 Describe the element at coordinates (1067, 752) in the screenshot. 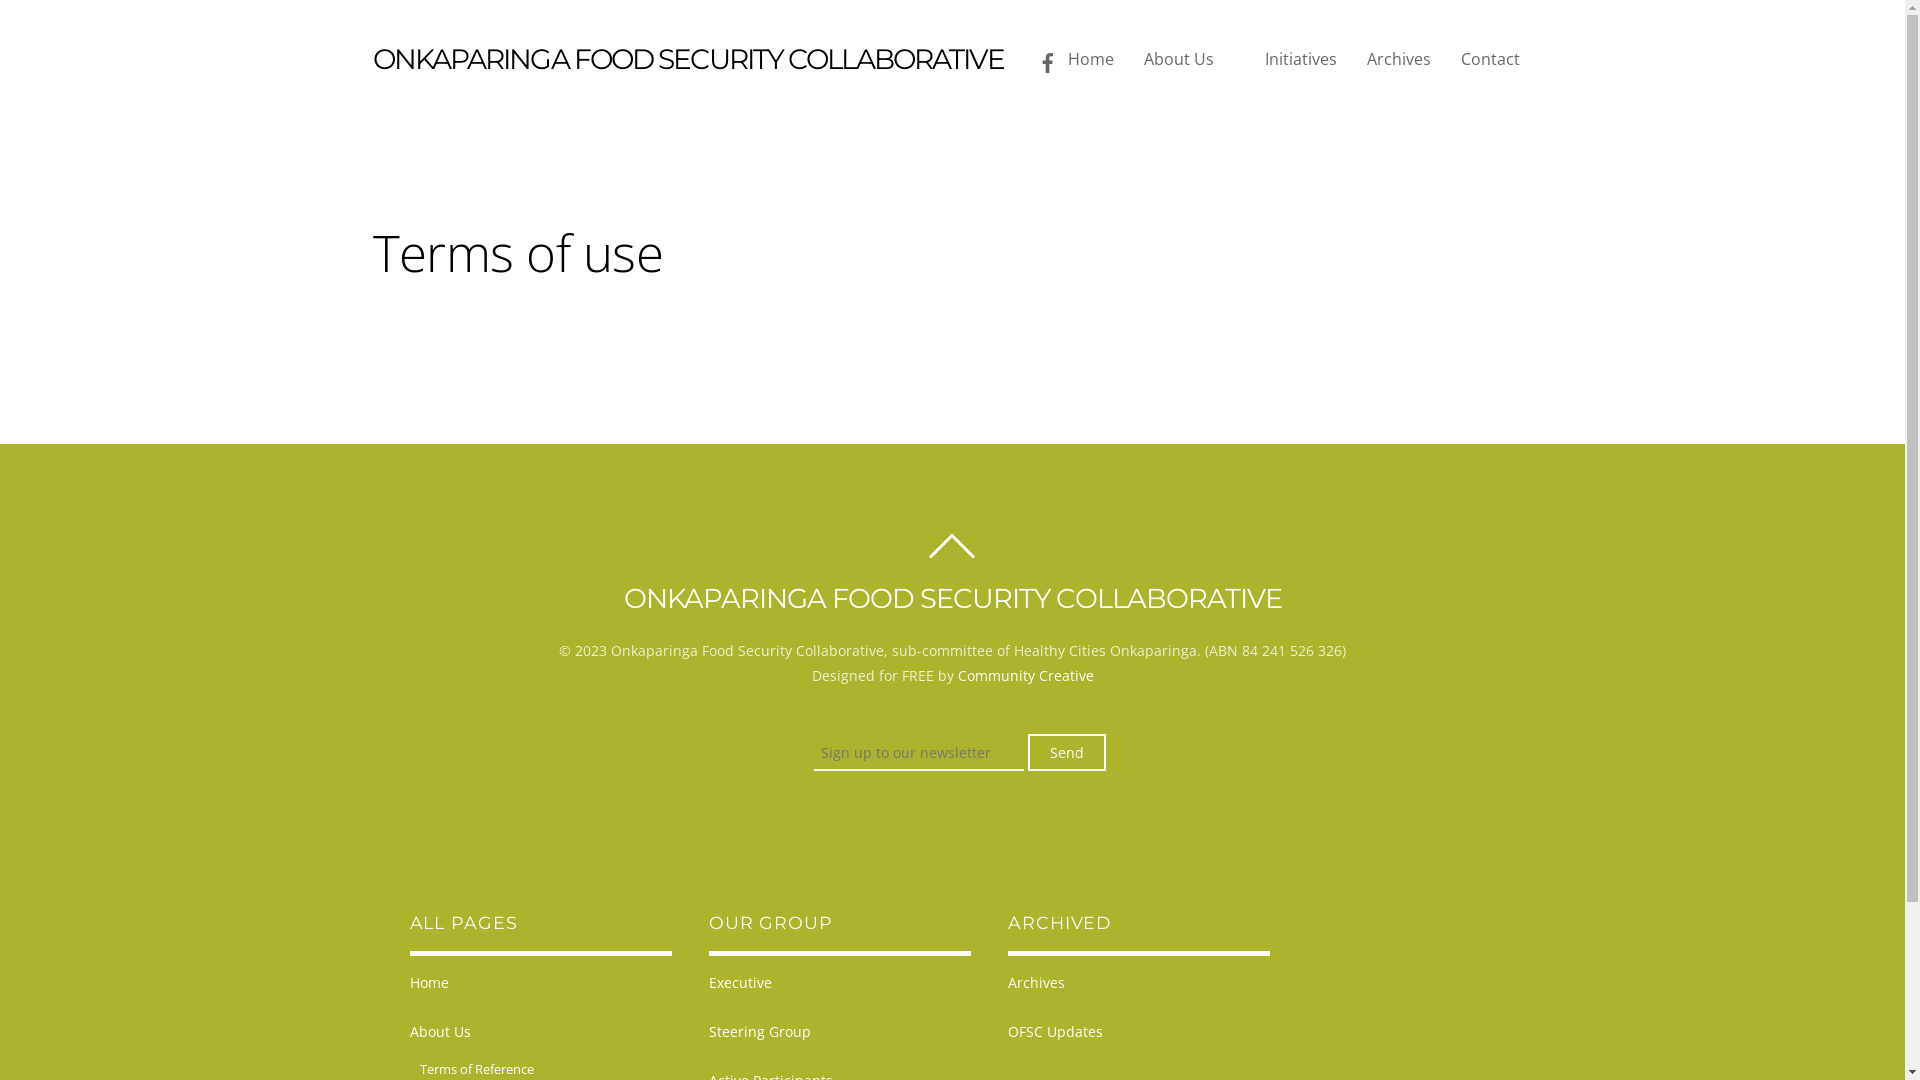

I see `Send` at that location.